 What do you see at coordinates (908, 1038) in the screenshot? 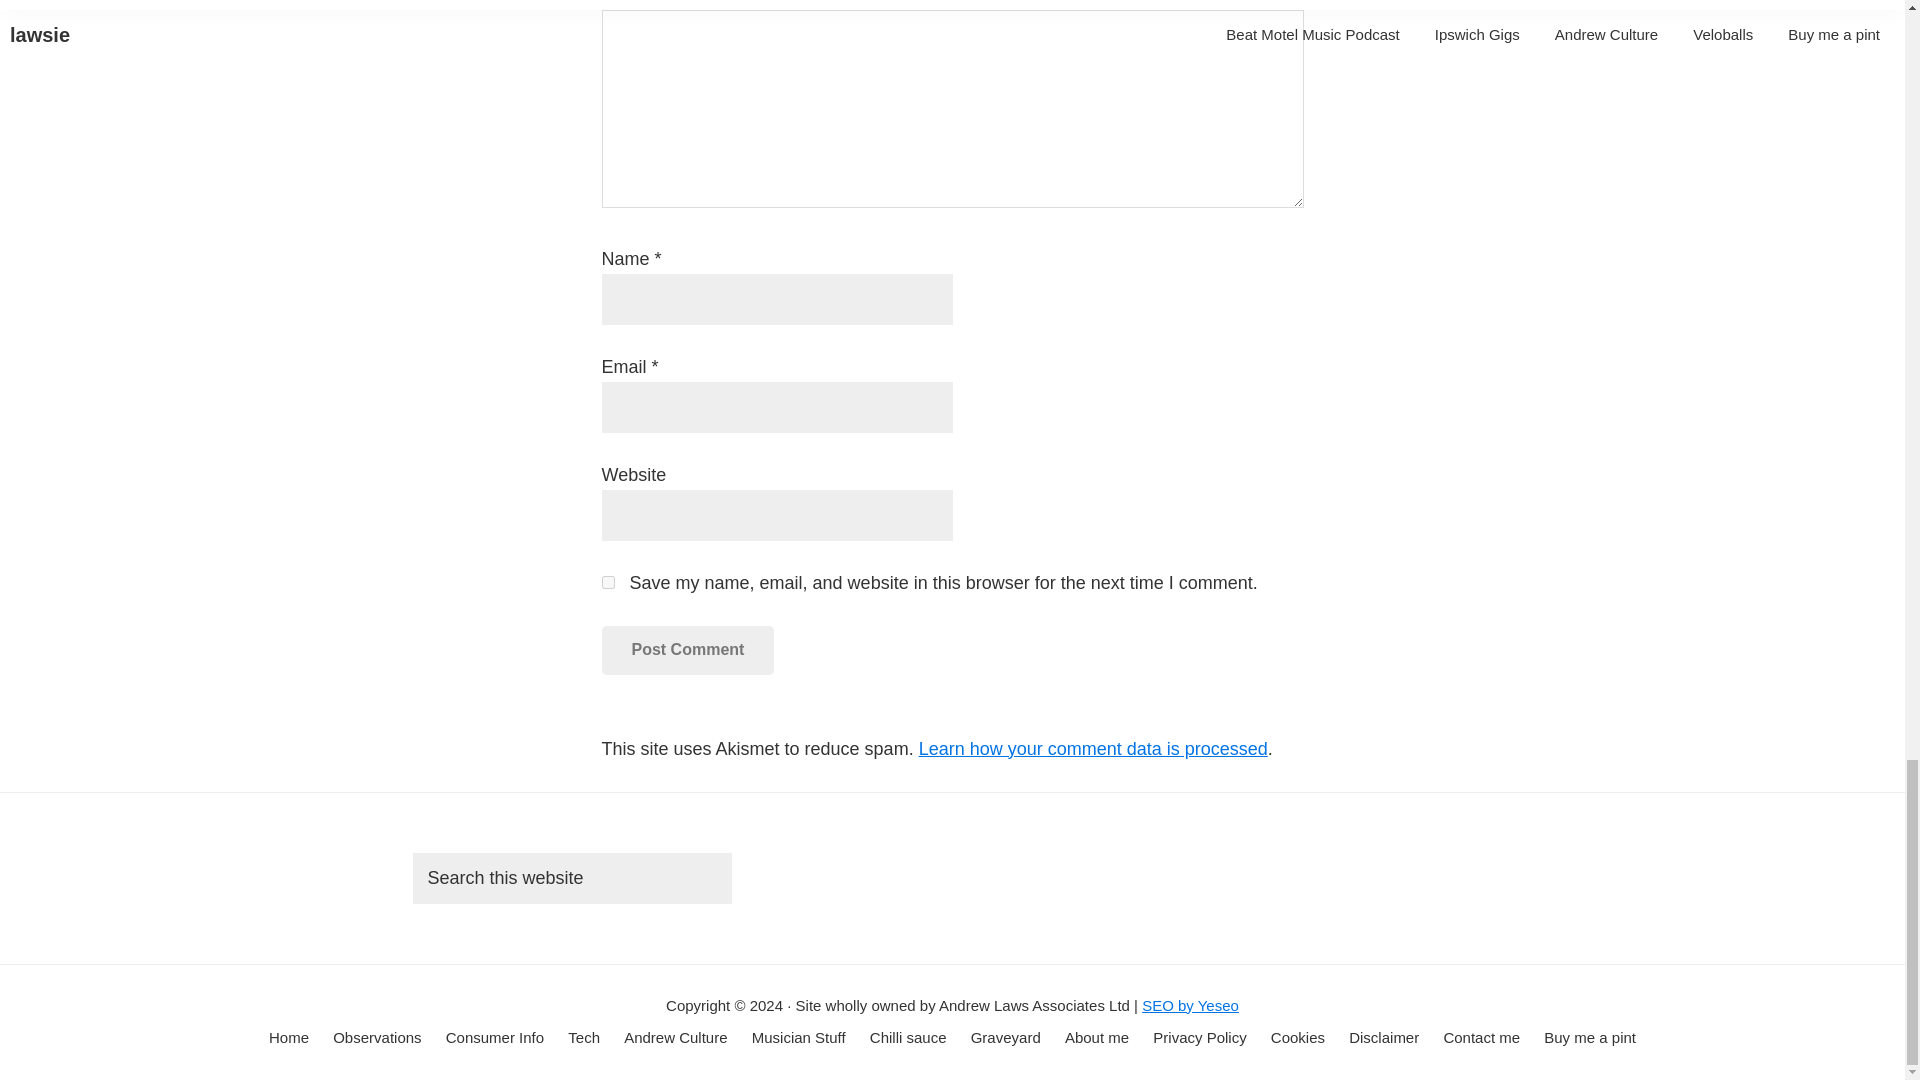
I see `Chilli sauce` at bounding box center [908, 1038].